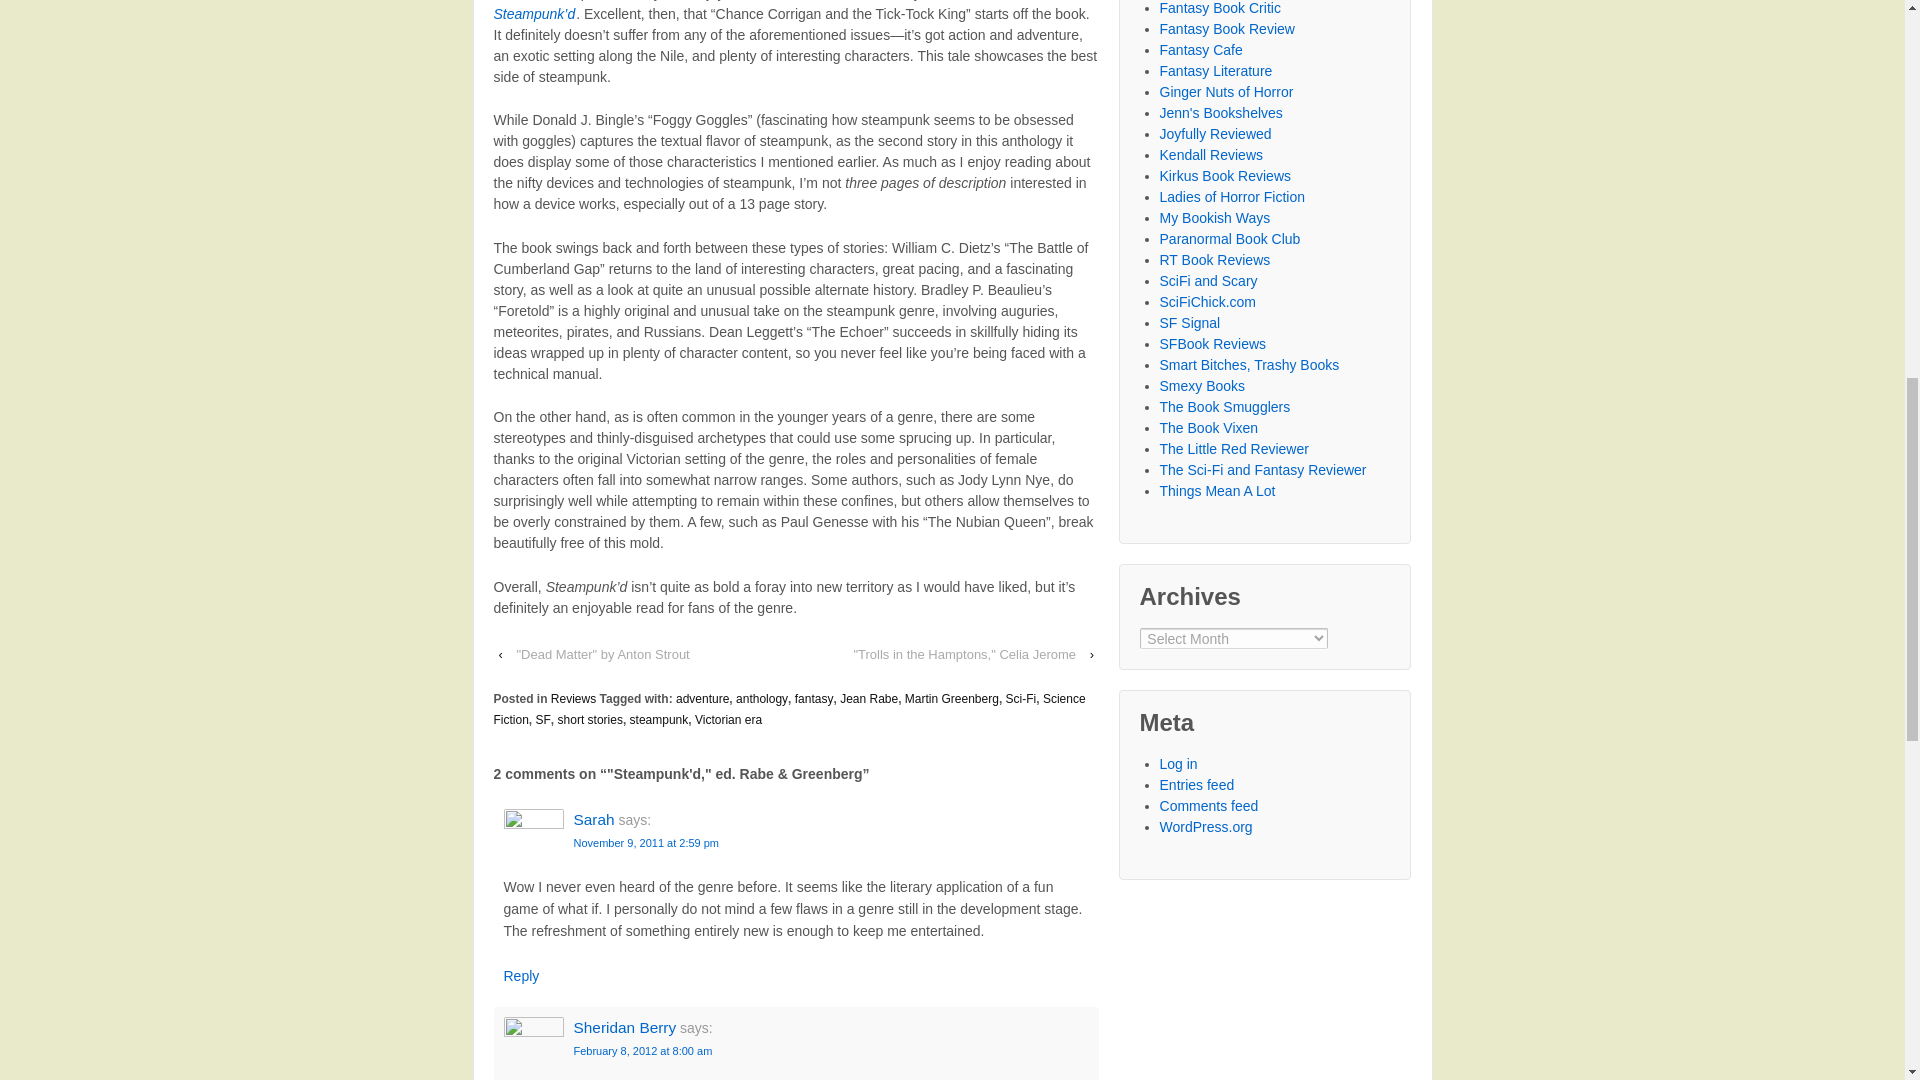  I want to click on Science Fiction, so click(790, 709).